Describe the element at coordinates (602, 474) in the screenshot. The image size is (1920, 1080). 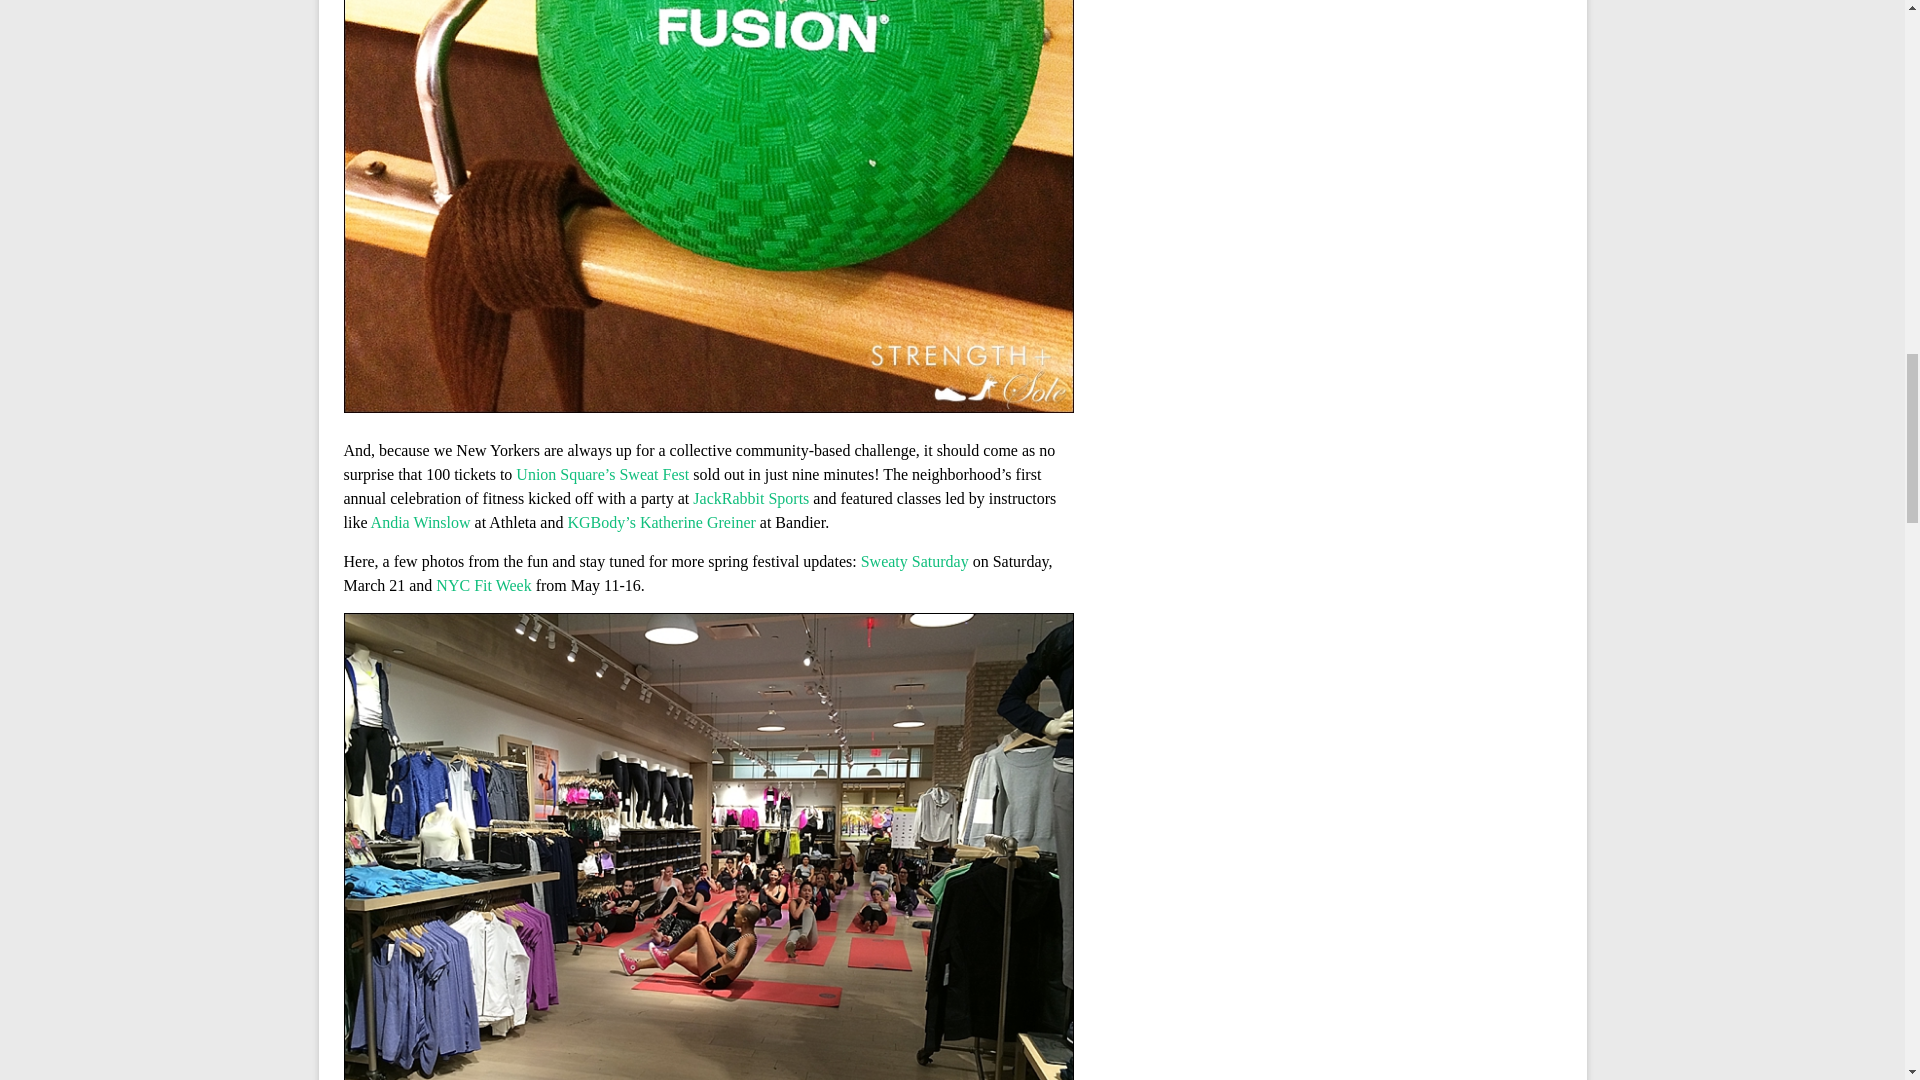
I see `Union Square Sweat Fest` at that location.